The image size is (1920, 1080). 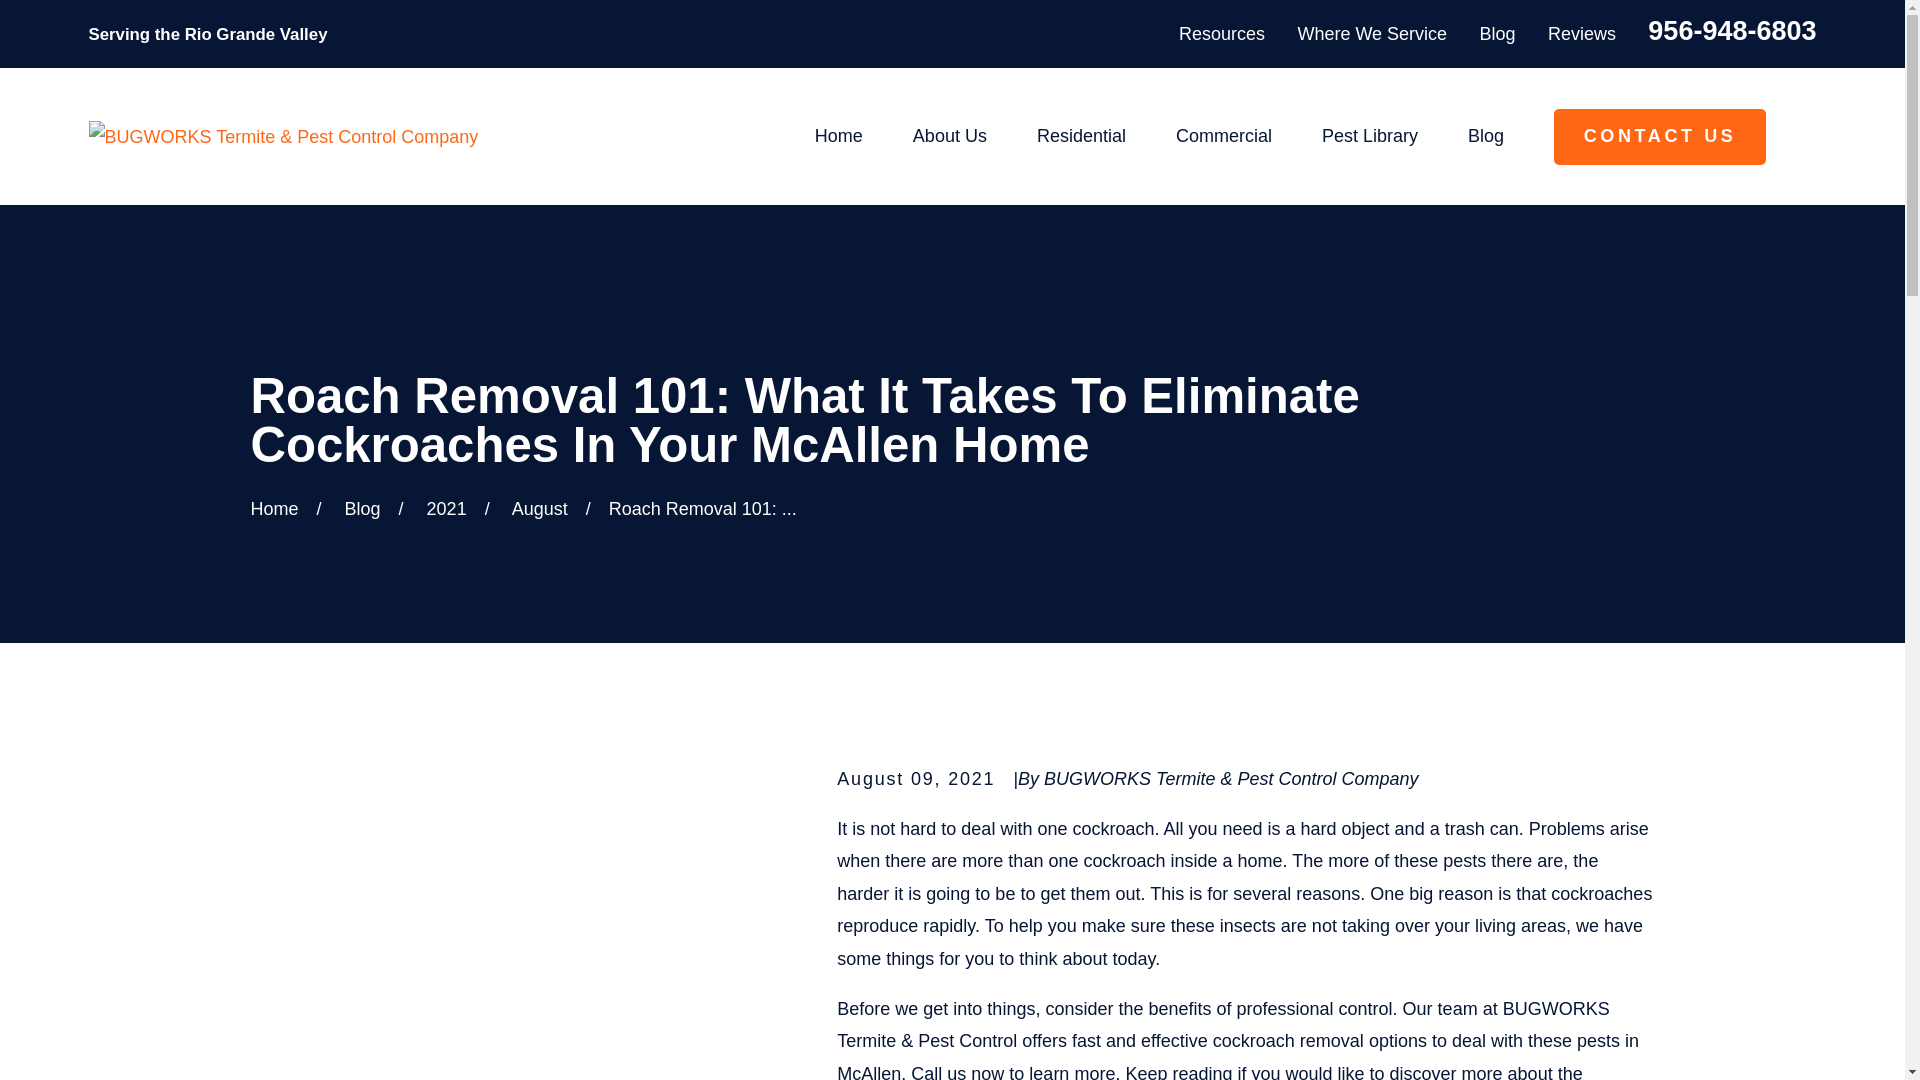 I want to click on 956-948-6803, so click(x=1732, y=31).